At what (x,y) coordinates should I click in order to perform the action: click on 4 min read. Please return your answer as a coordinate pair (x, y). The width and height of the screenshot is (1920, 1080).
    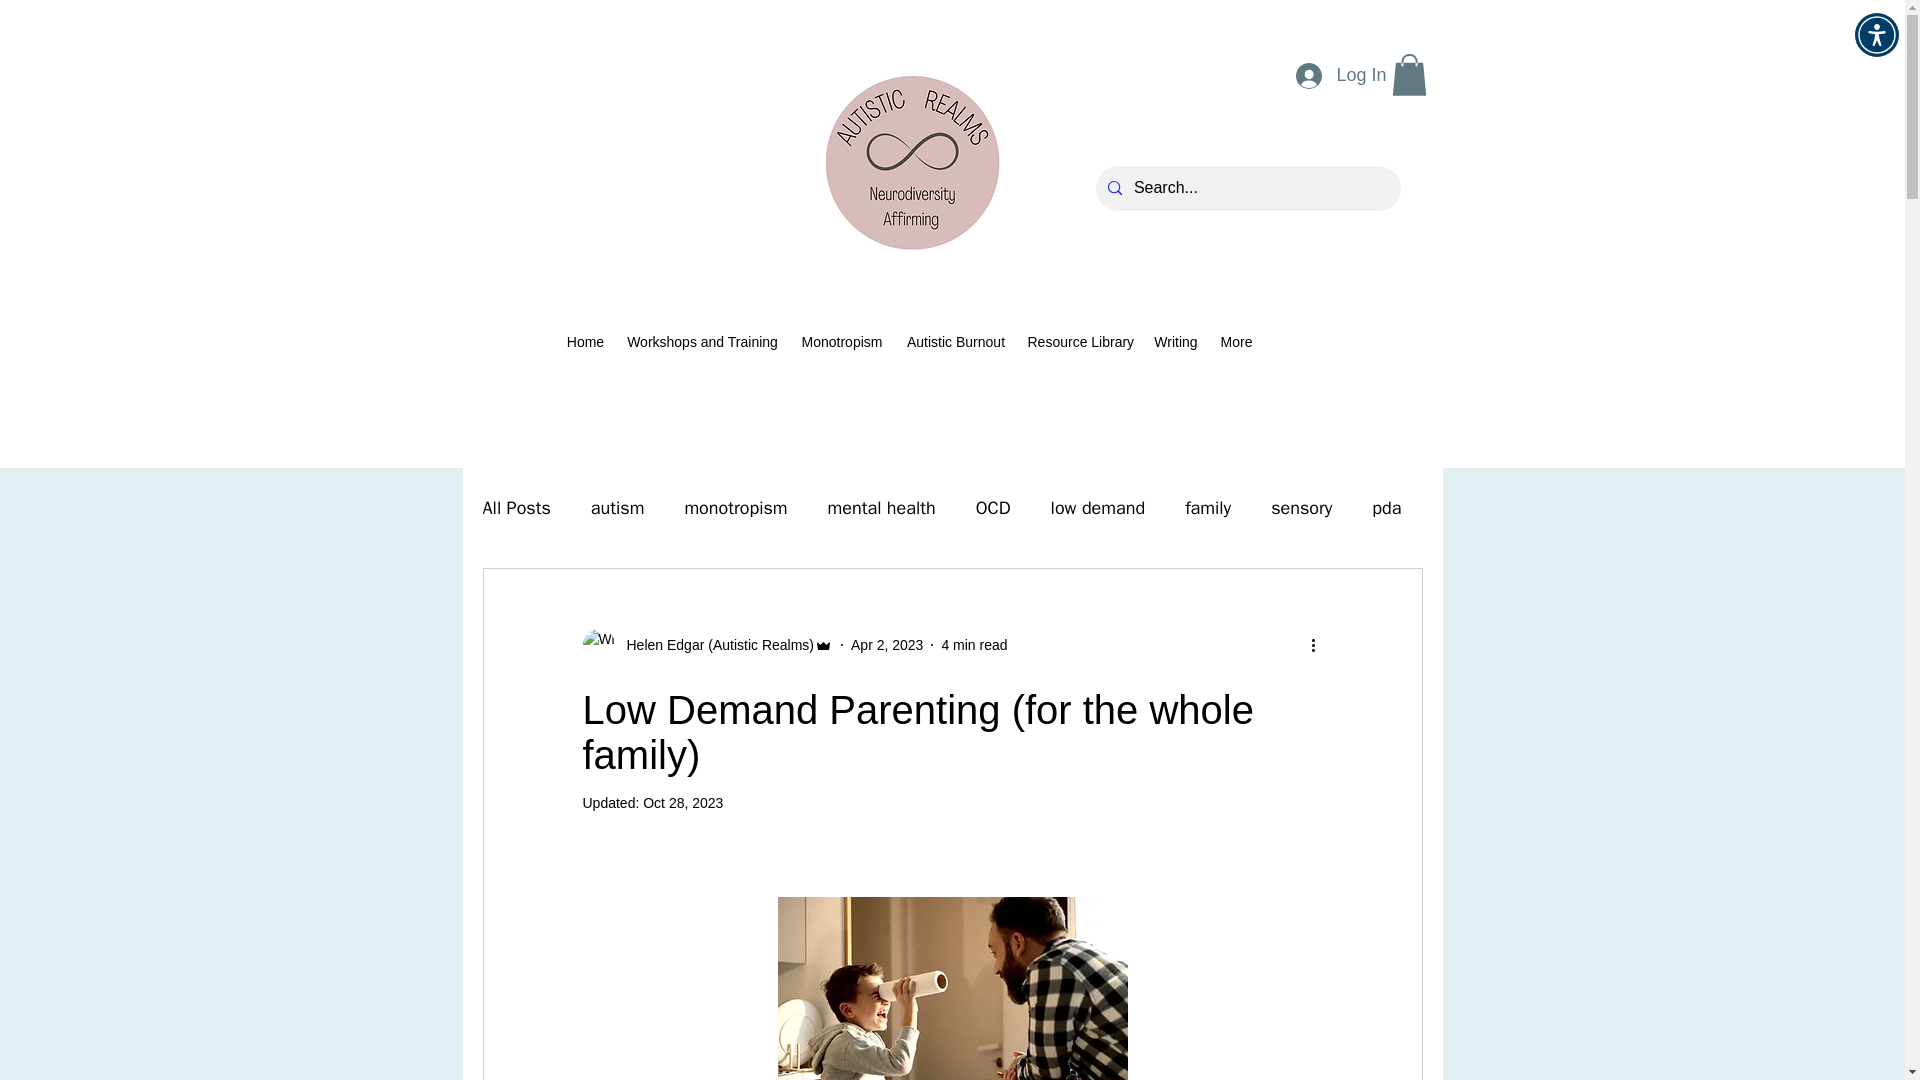
    Looking at the image, I should click on (973, 644).